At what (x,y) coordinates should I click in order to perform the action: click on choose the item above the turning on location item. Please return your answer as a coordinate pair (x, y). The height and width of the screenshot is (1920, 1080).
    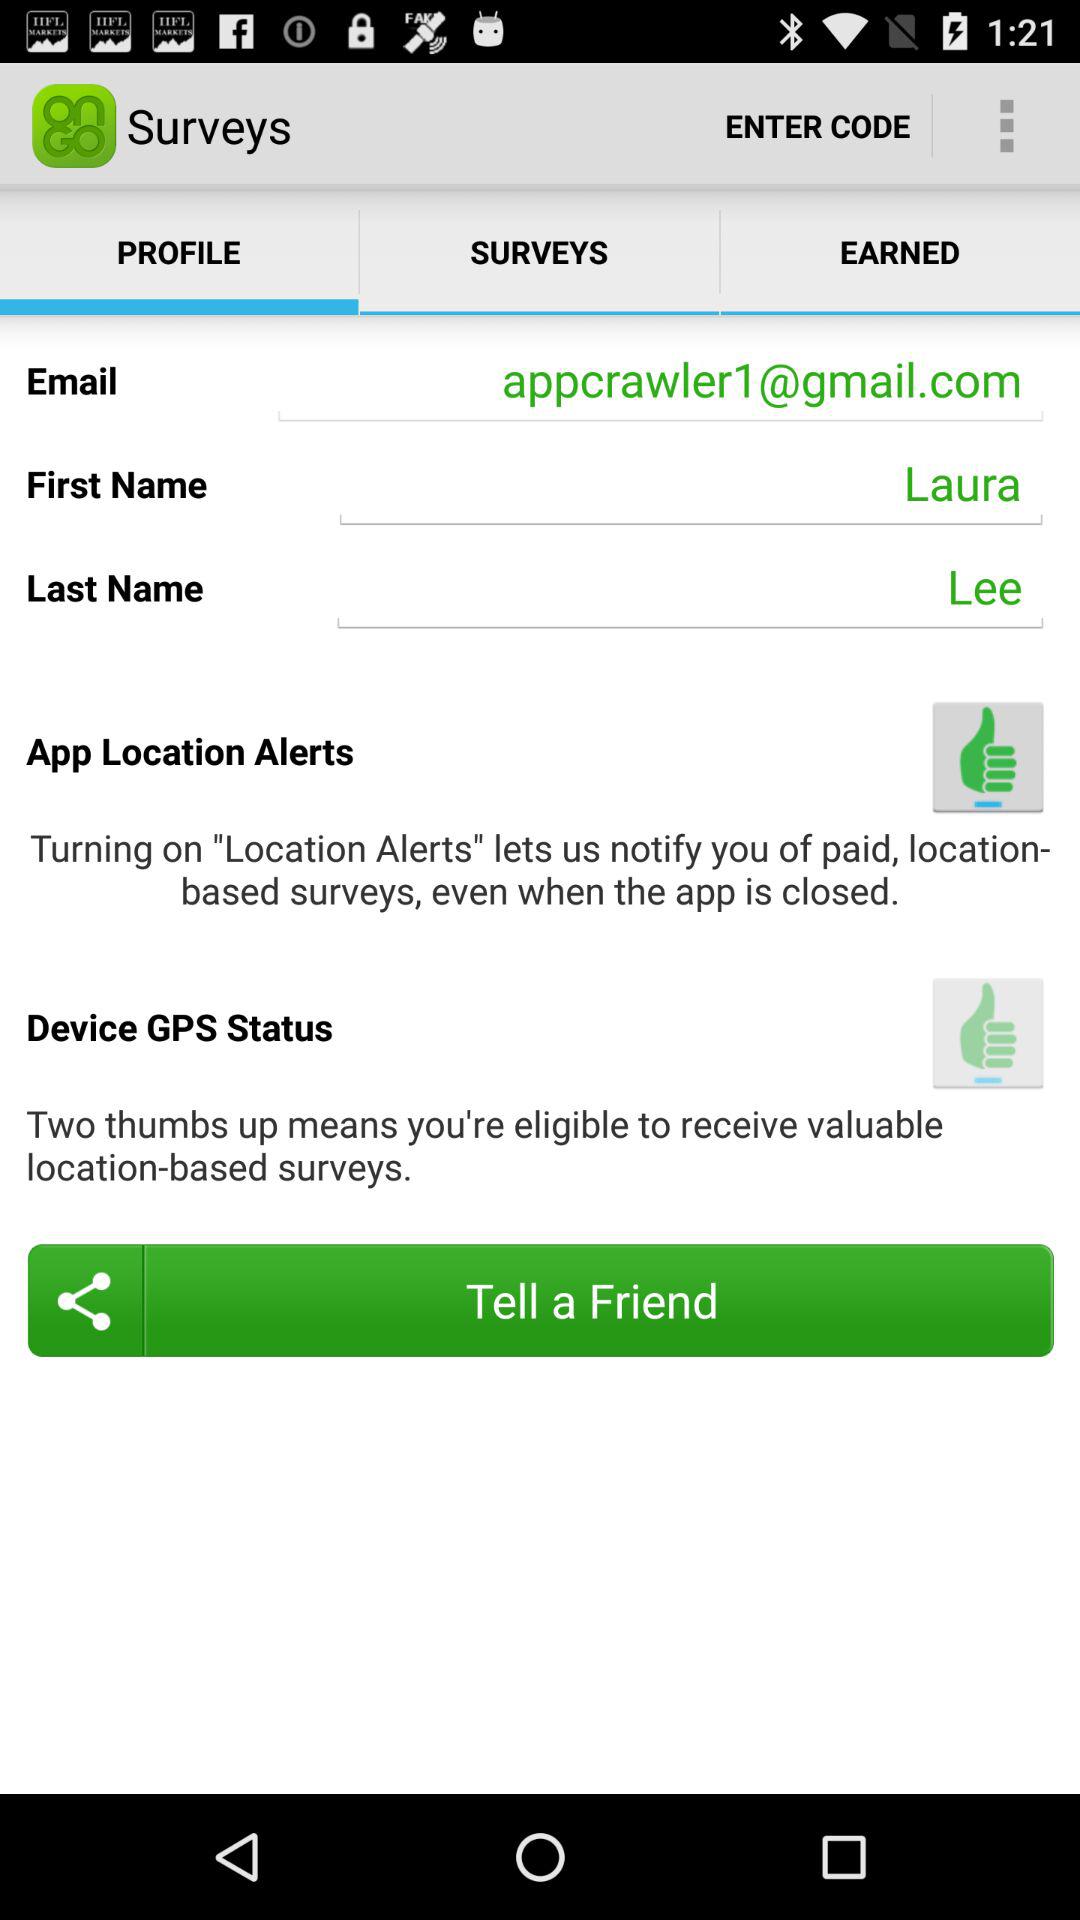
    Looking at the image, I should click on (988, 756).